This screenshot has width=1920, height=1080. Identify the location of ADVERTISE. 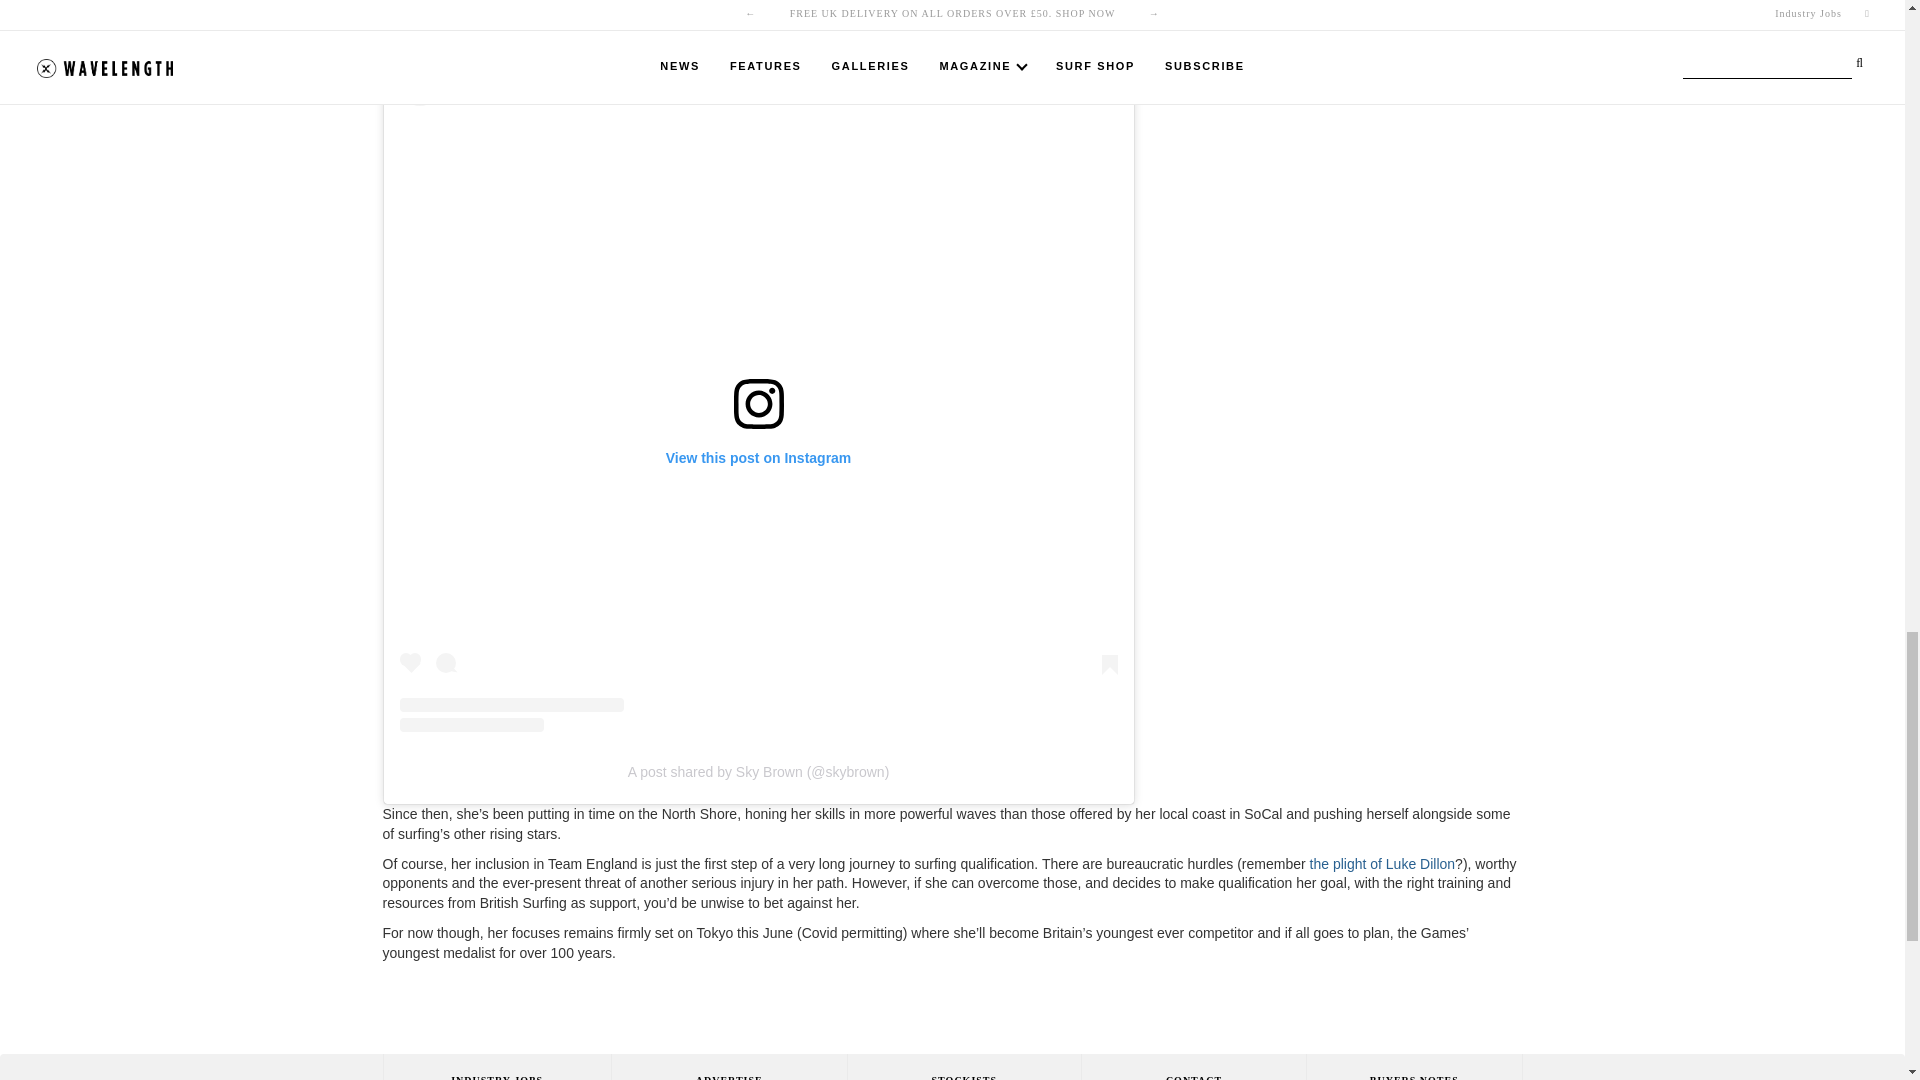
(728, 1067).